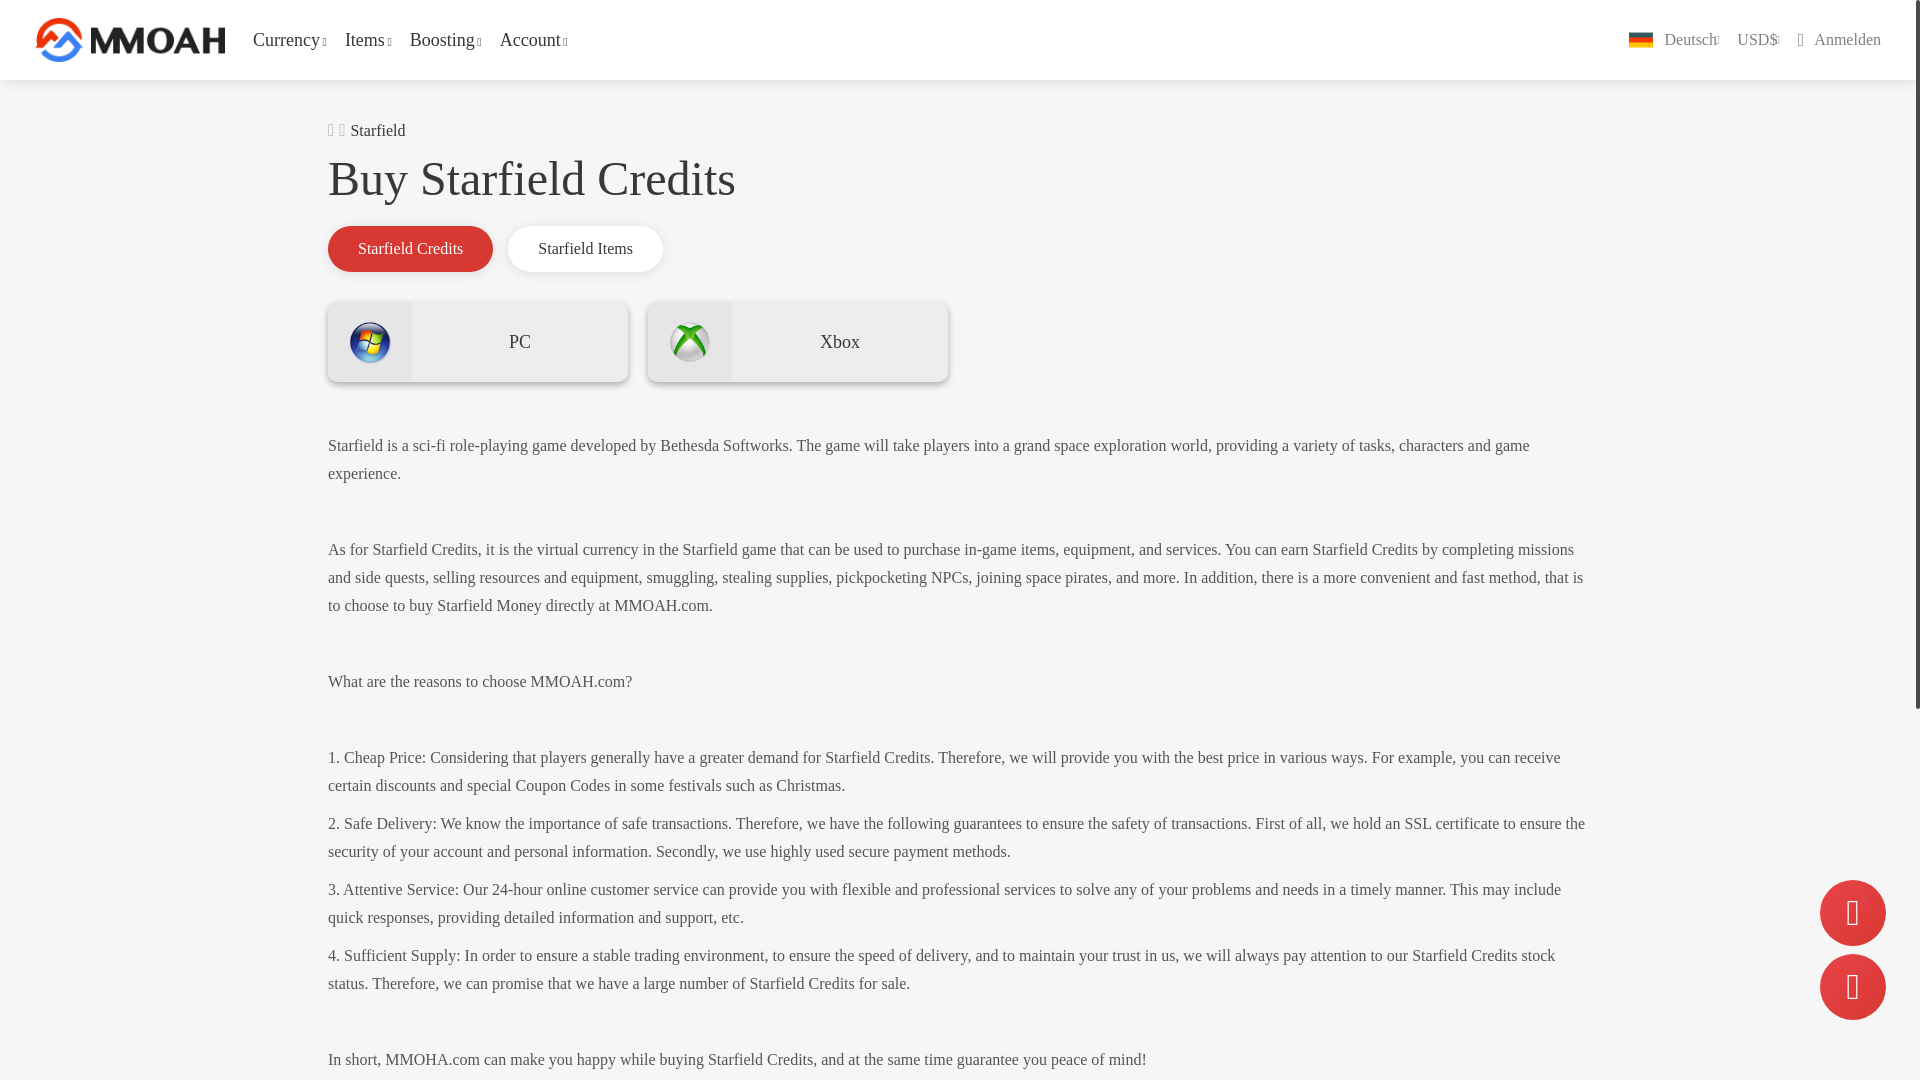  Describe the element at coordinates (410, 248) in the screenshot. I see `Starfield Credits` at that location.